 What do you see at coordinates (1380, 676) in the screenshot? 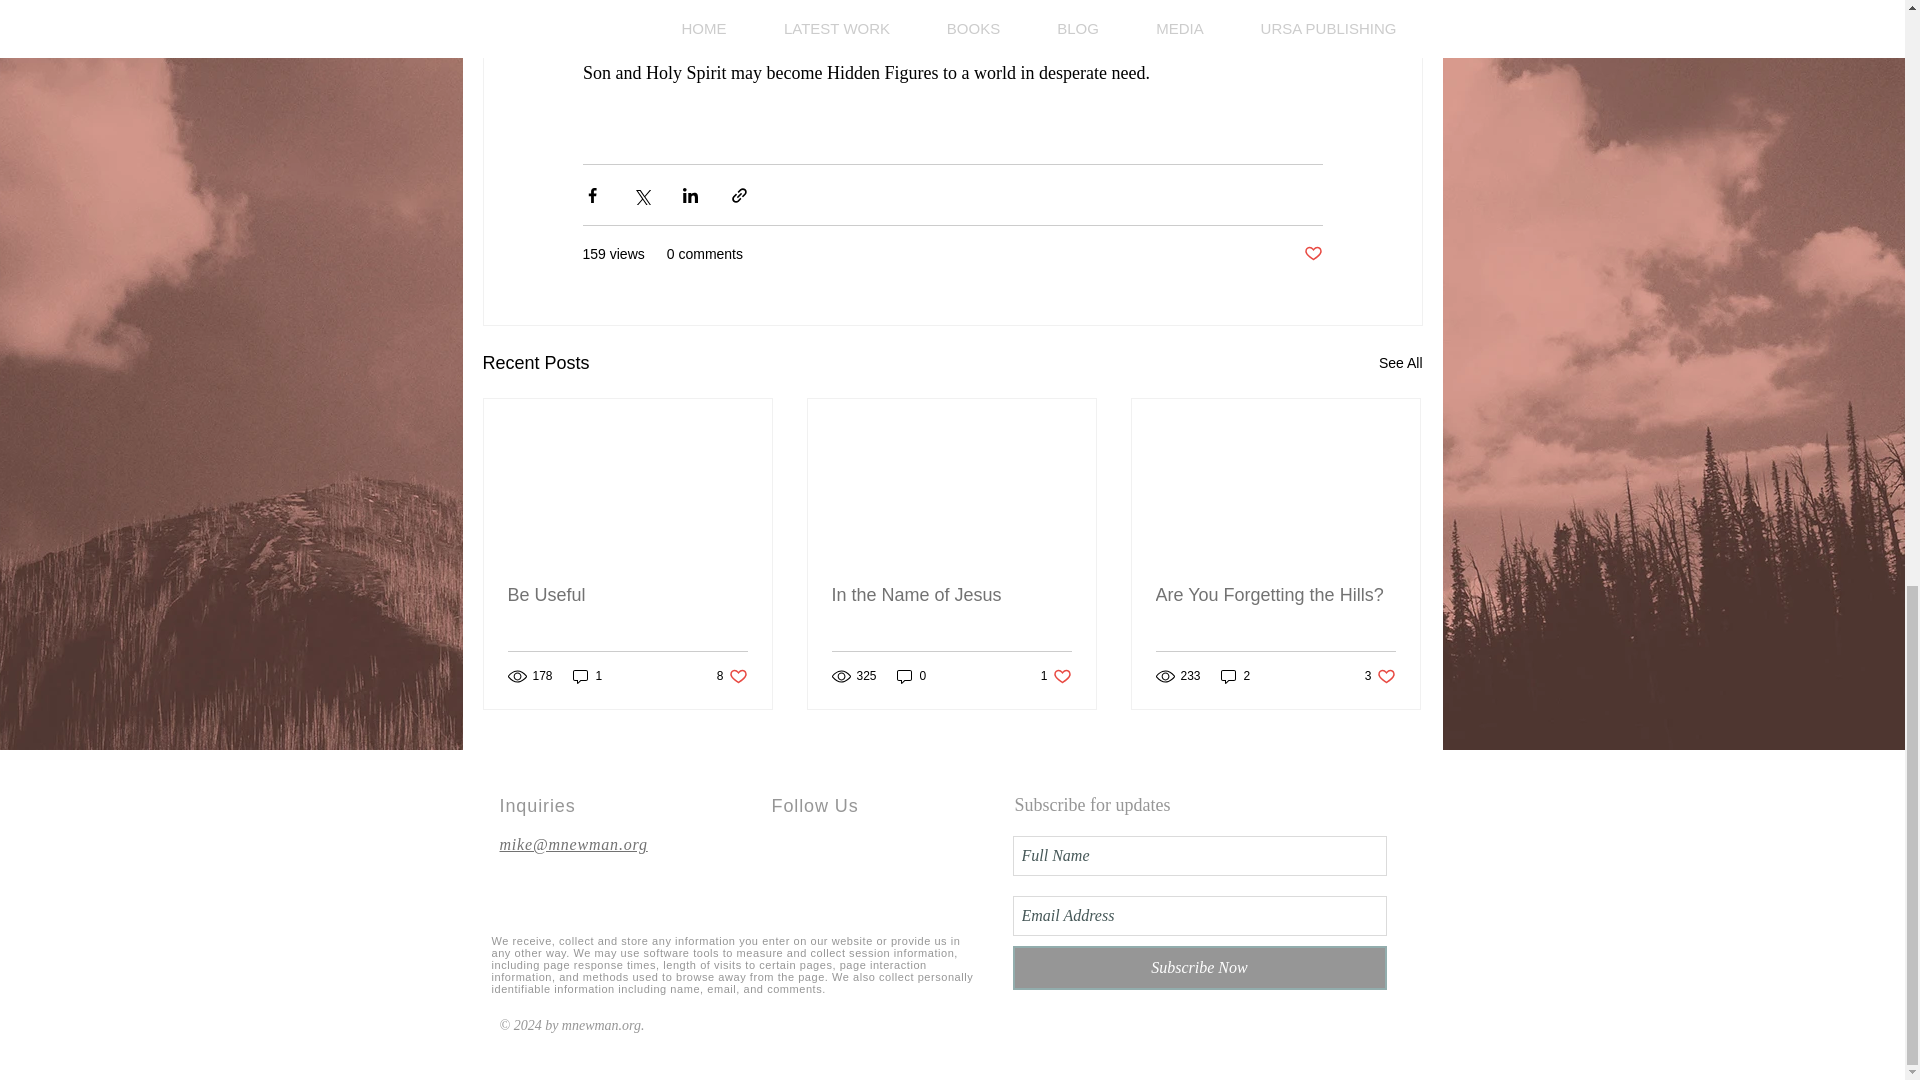
I see `1` at bounding box center [1380, 676].